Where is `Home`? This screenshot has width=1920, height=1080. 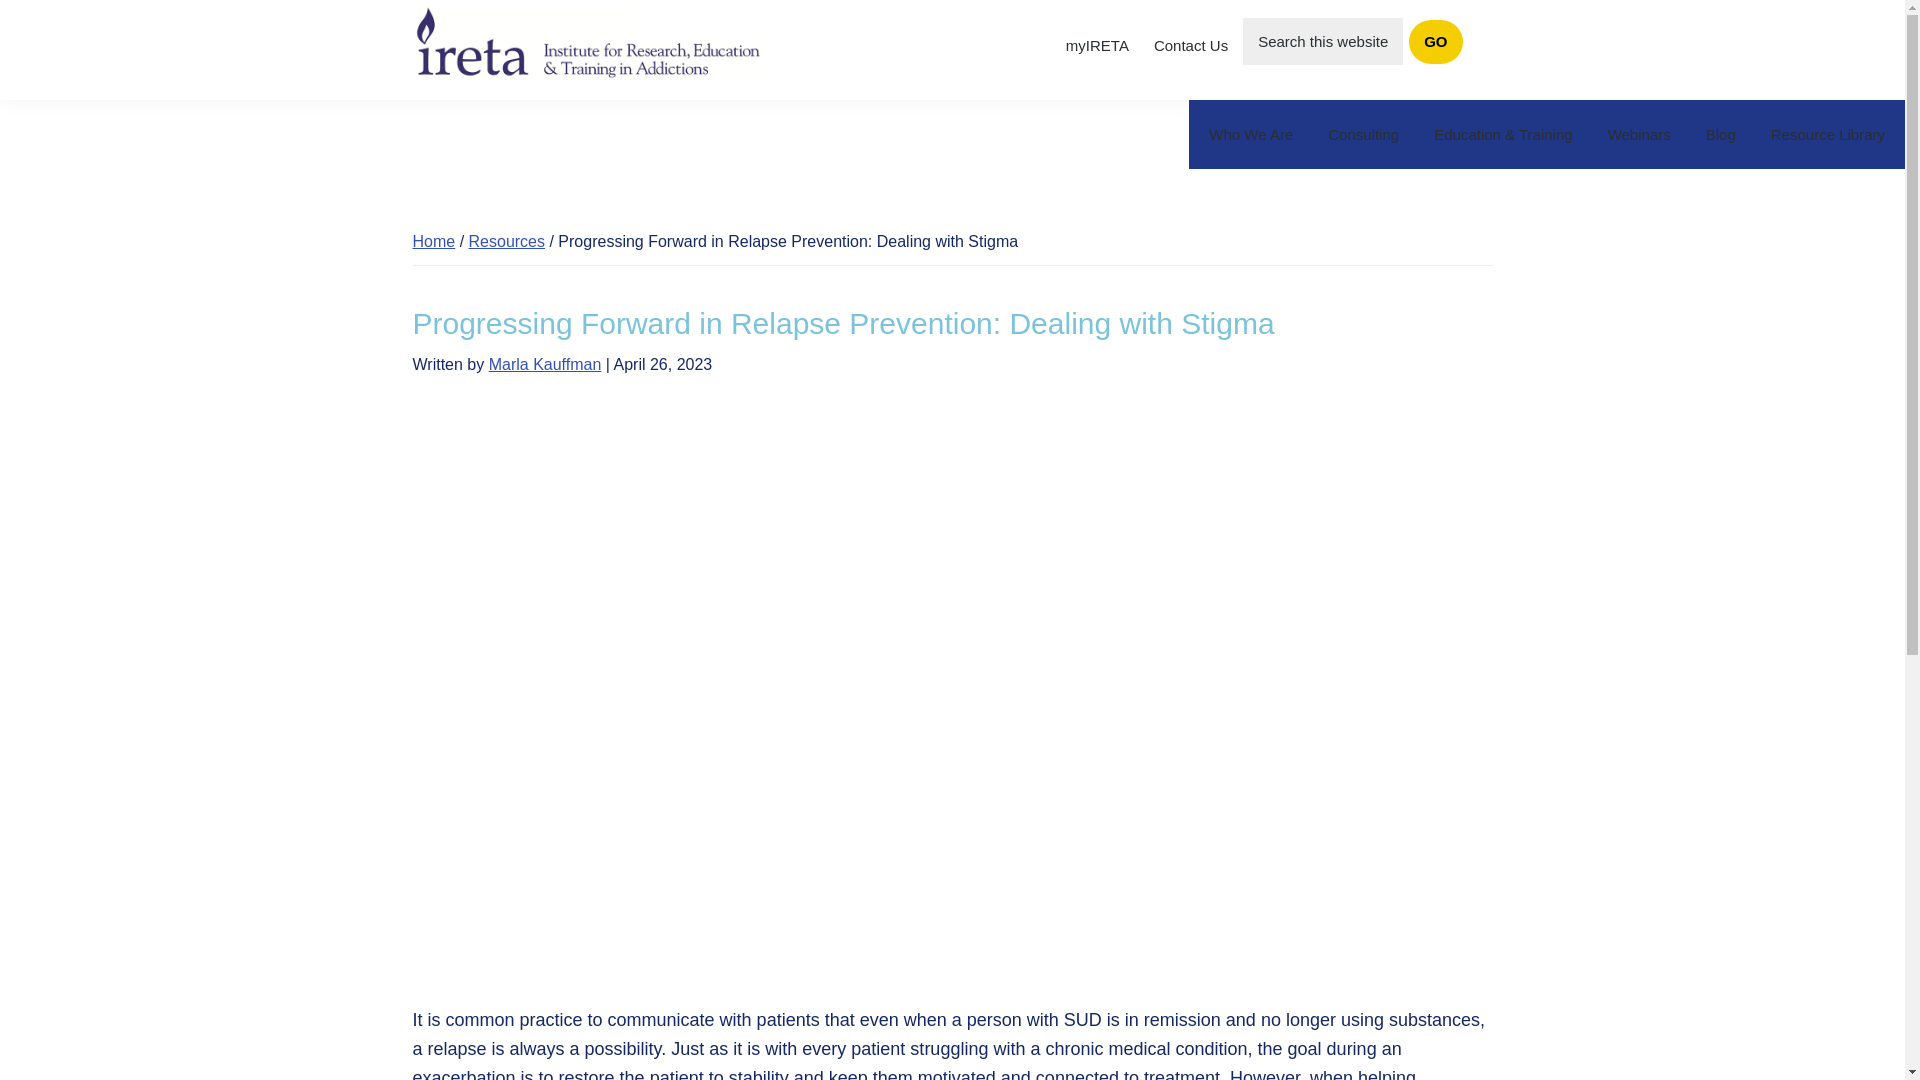
Home is located at coordinates (434, 241).